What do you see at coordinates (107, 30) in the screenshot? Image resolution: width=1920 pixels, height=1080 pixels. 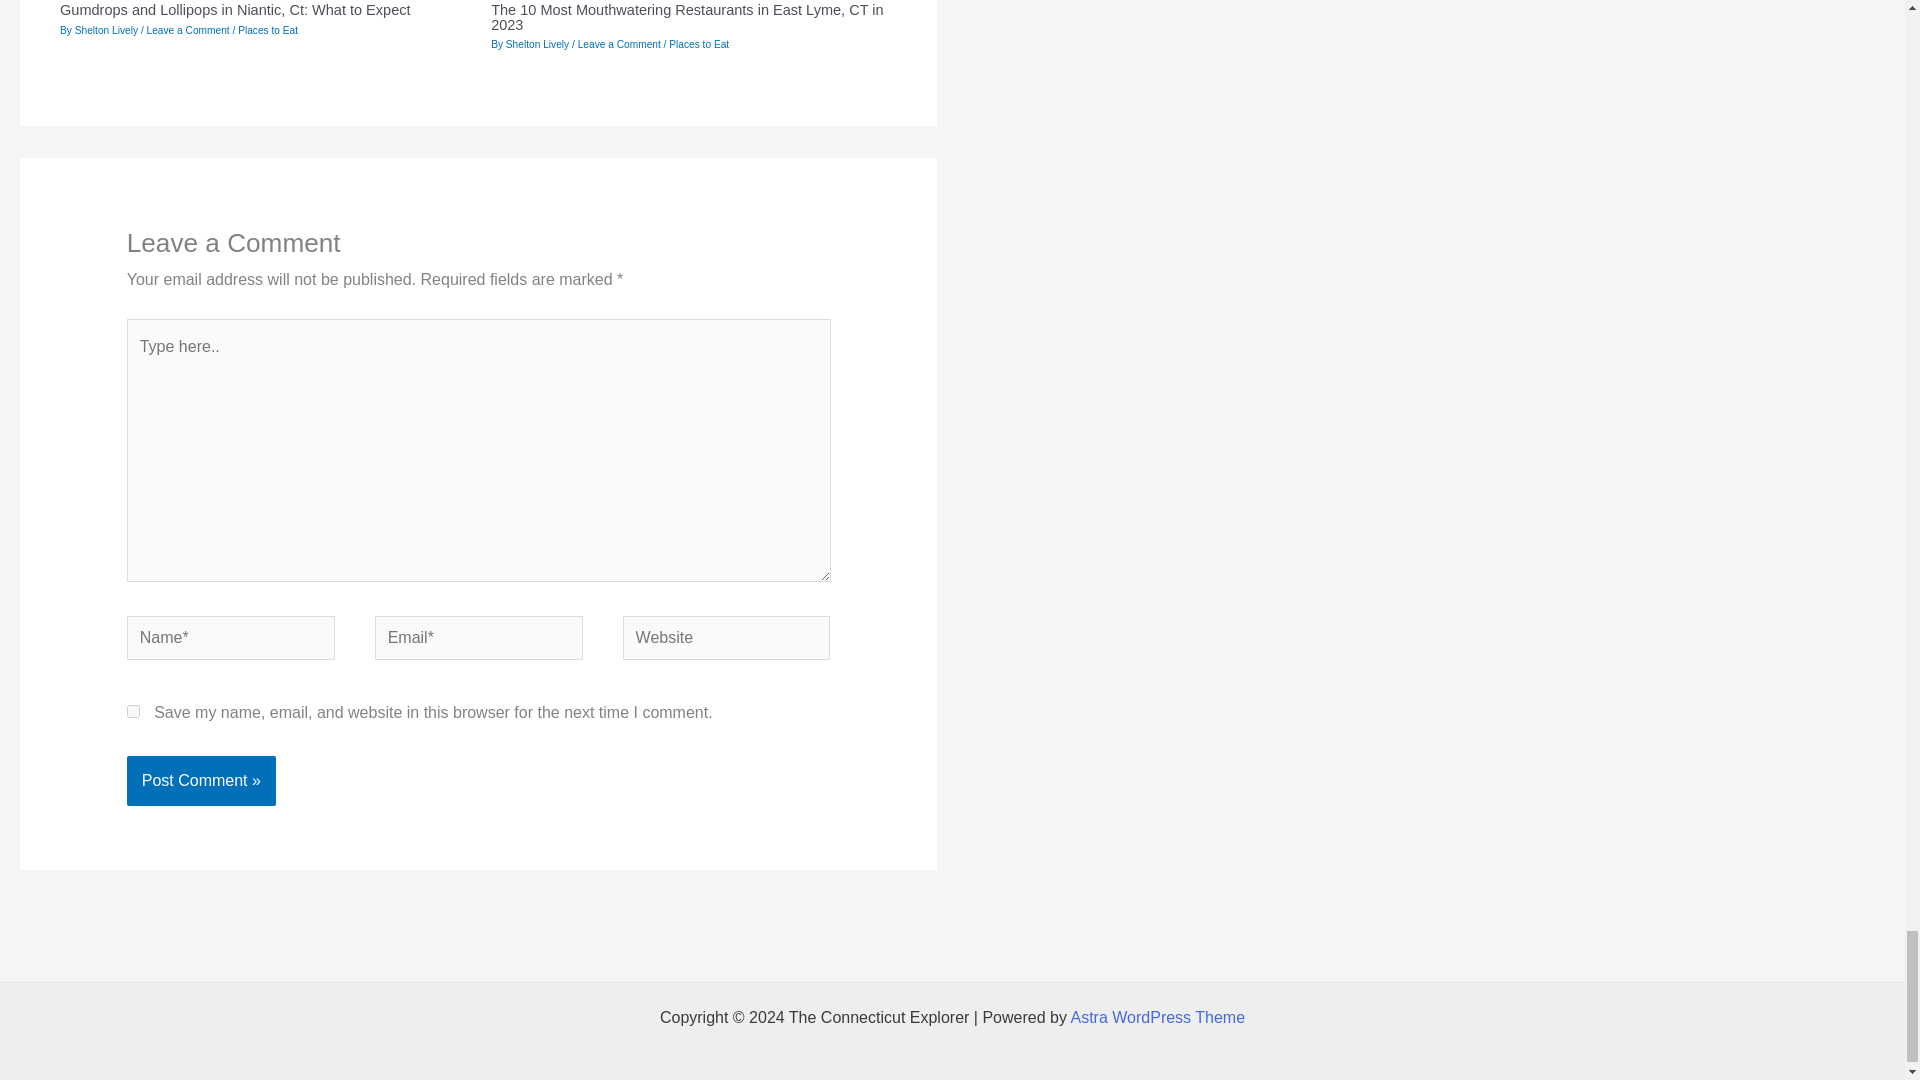 I see `Shelton Lively` at bounding box center [107, 30].